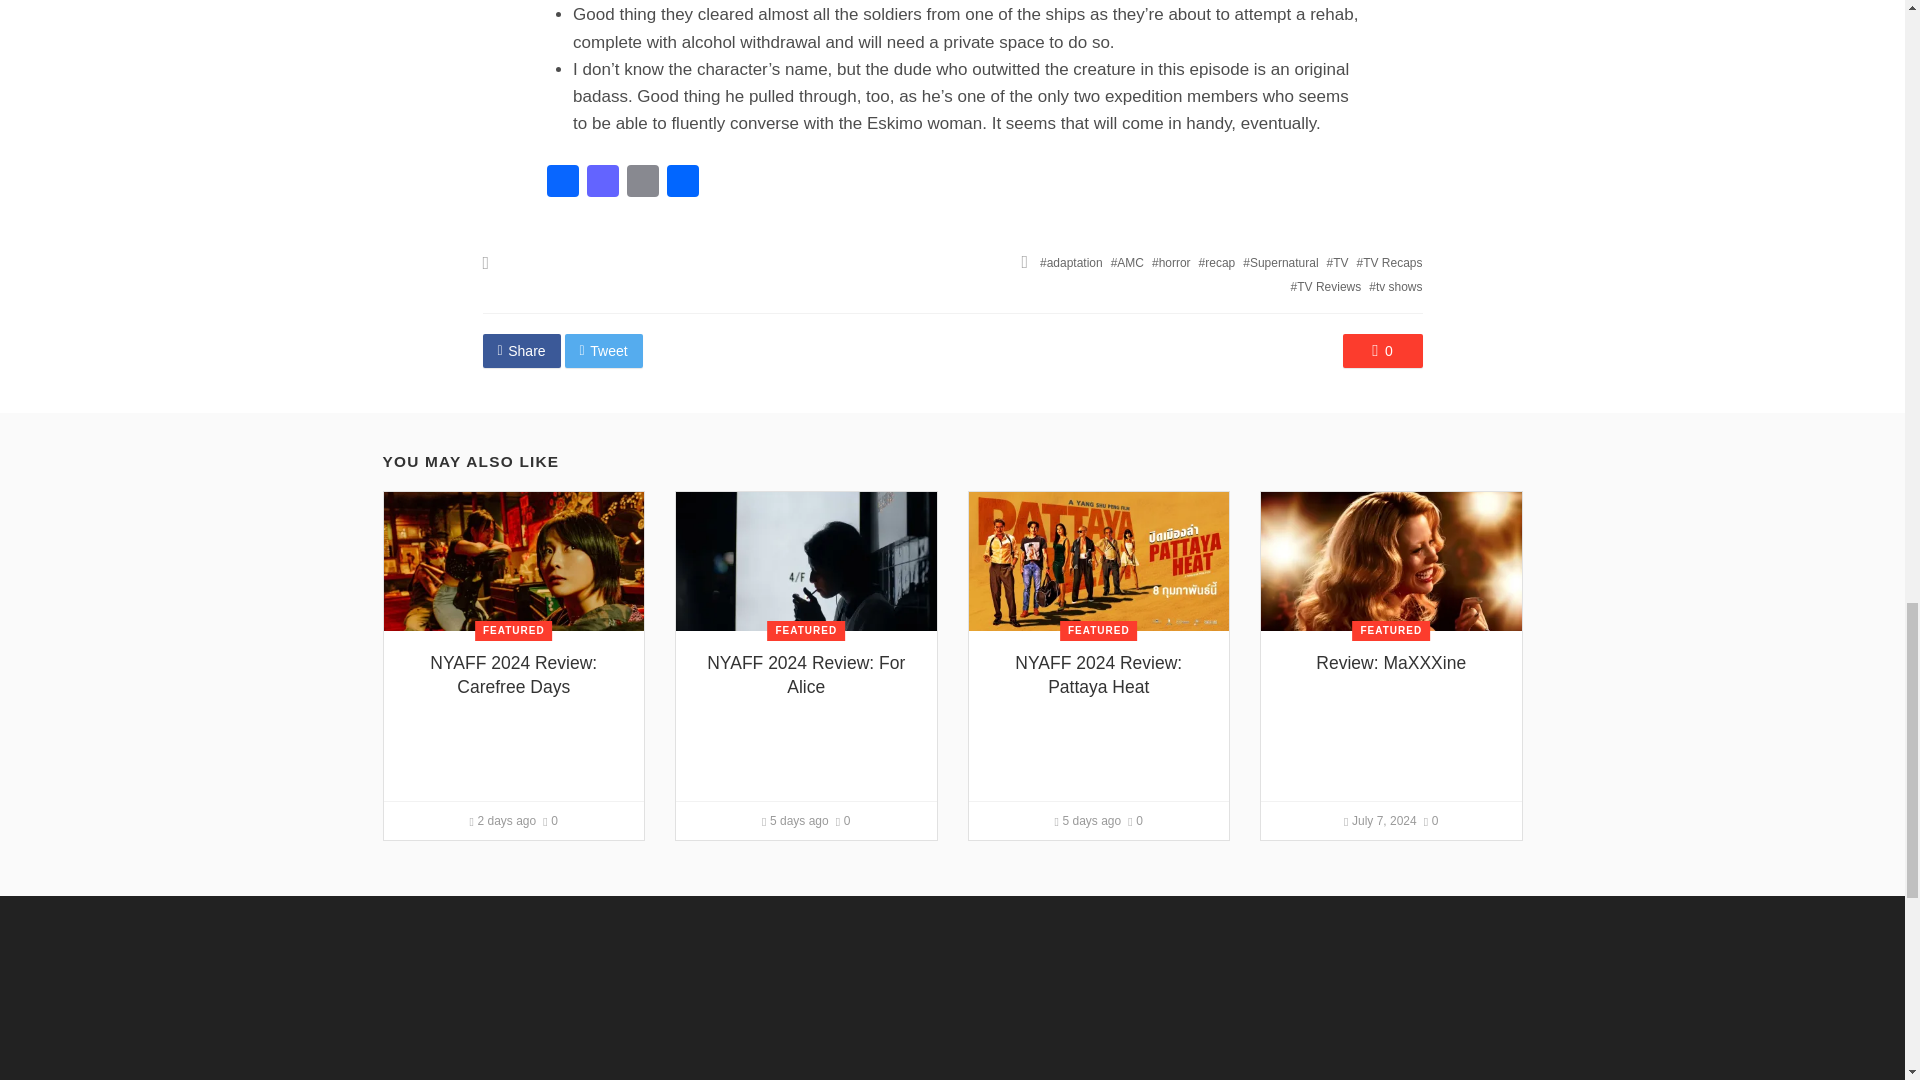  What do you see at coordinates (520, 350) in the screenshot?
I see `Share` at bounding box center [520, 350].